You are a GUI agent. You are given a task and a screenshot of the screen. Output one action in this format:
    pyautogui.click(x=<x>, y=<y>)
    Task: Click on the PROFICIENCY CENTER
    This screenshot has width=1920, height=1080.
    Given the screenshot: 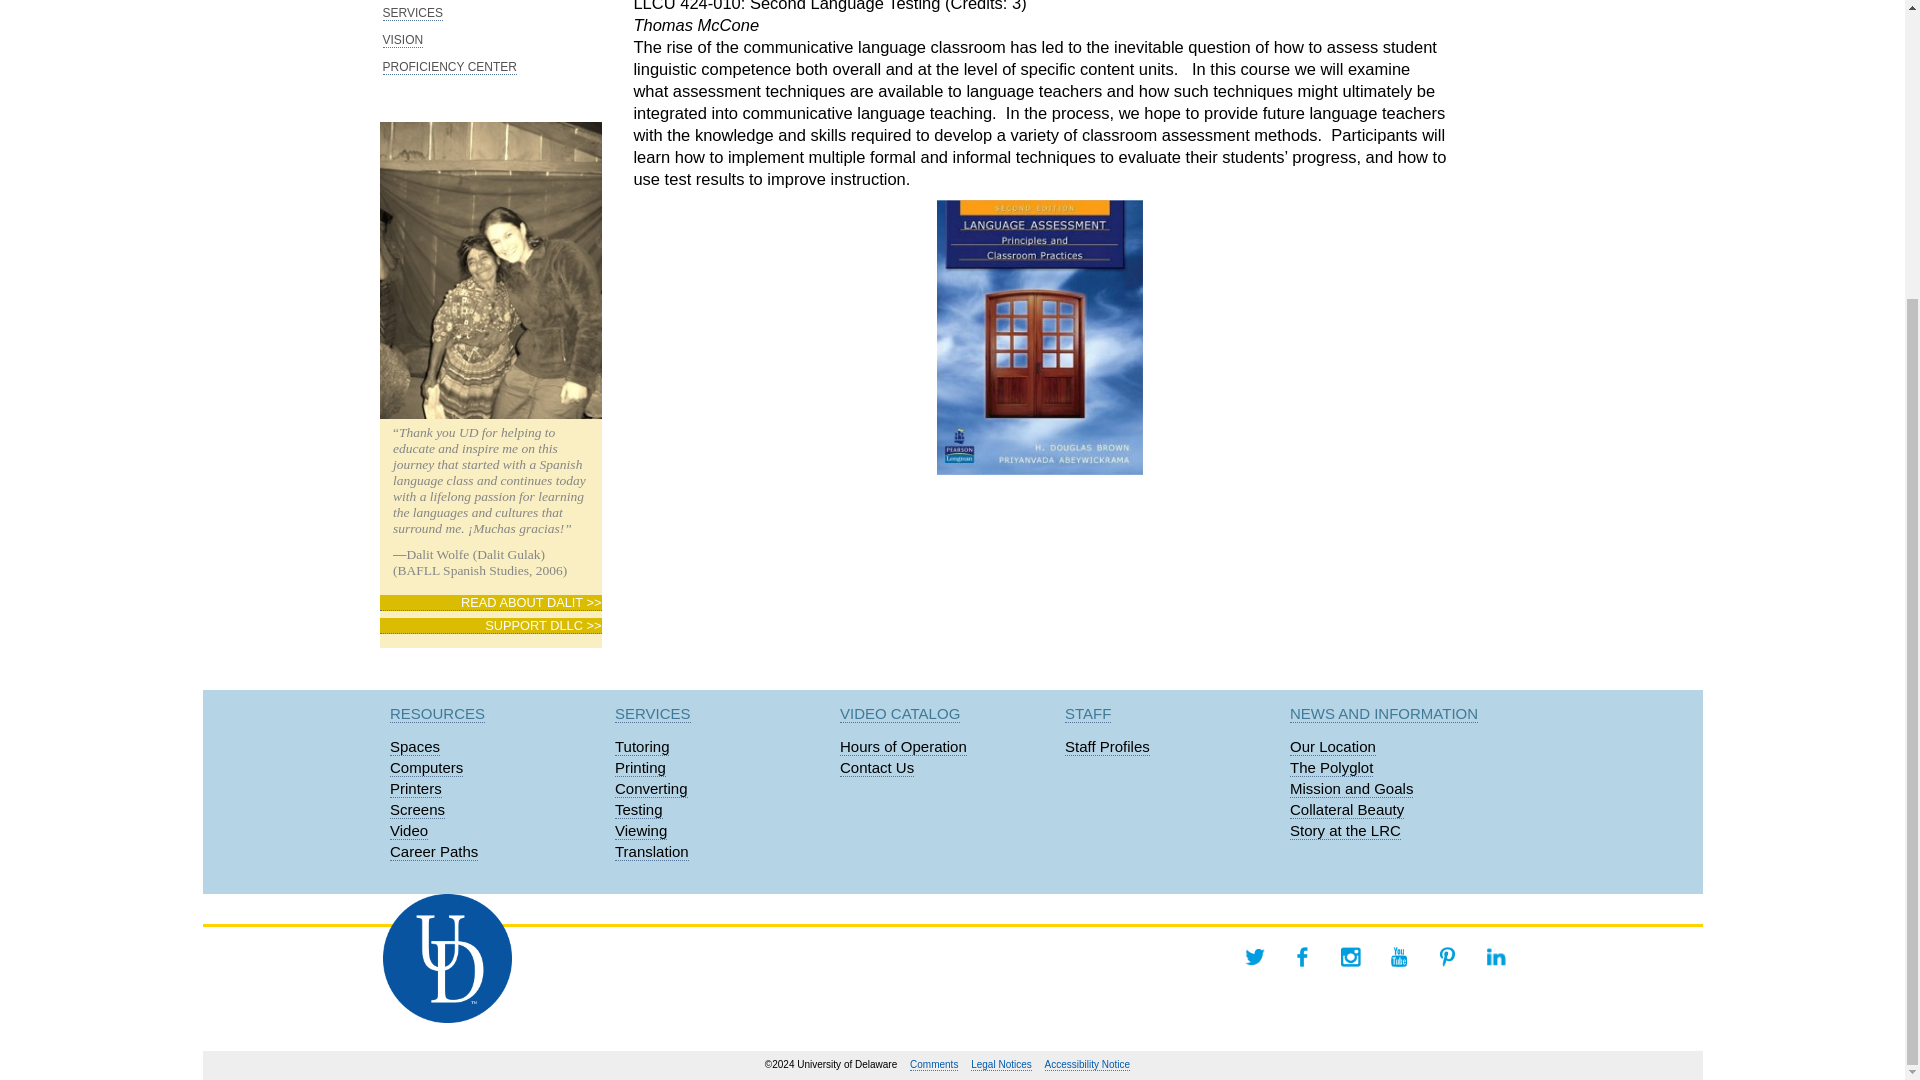 What is the action you would take?
    pyautogui.click(x=449, y=67)
    